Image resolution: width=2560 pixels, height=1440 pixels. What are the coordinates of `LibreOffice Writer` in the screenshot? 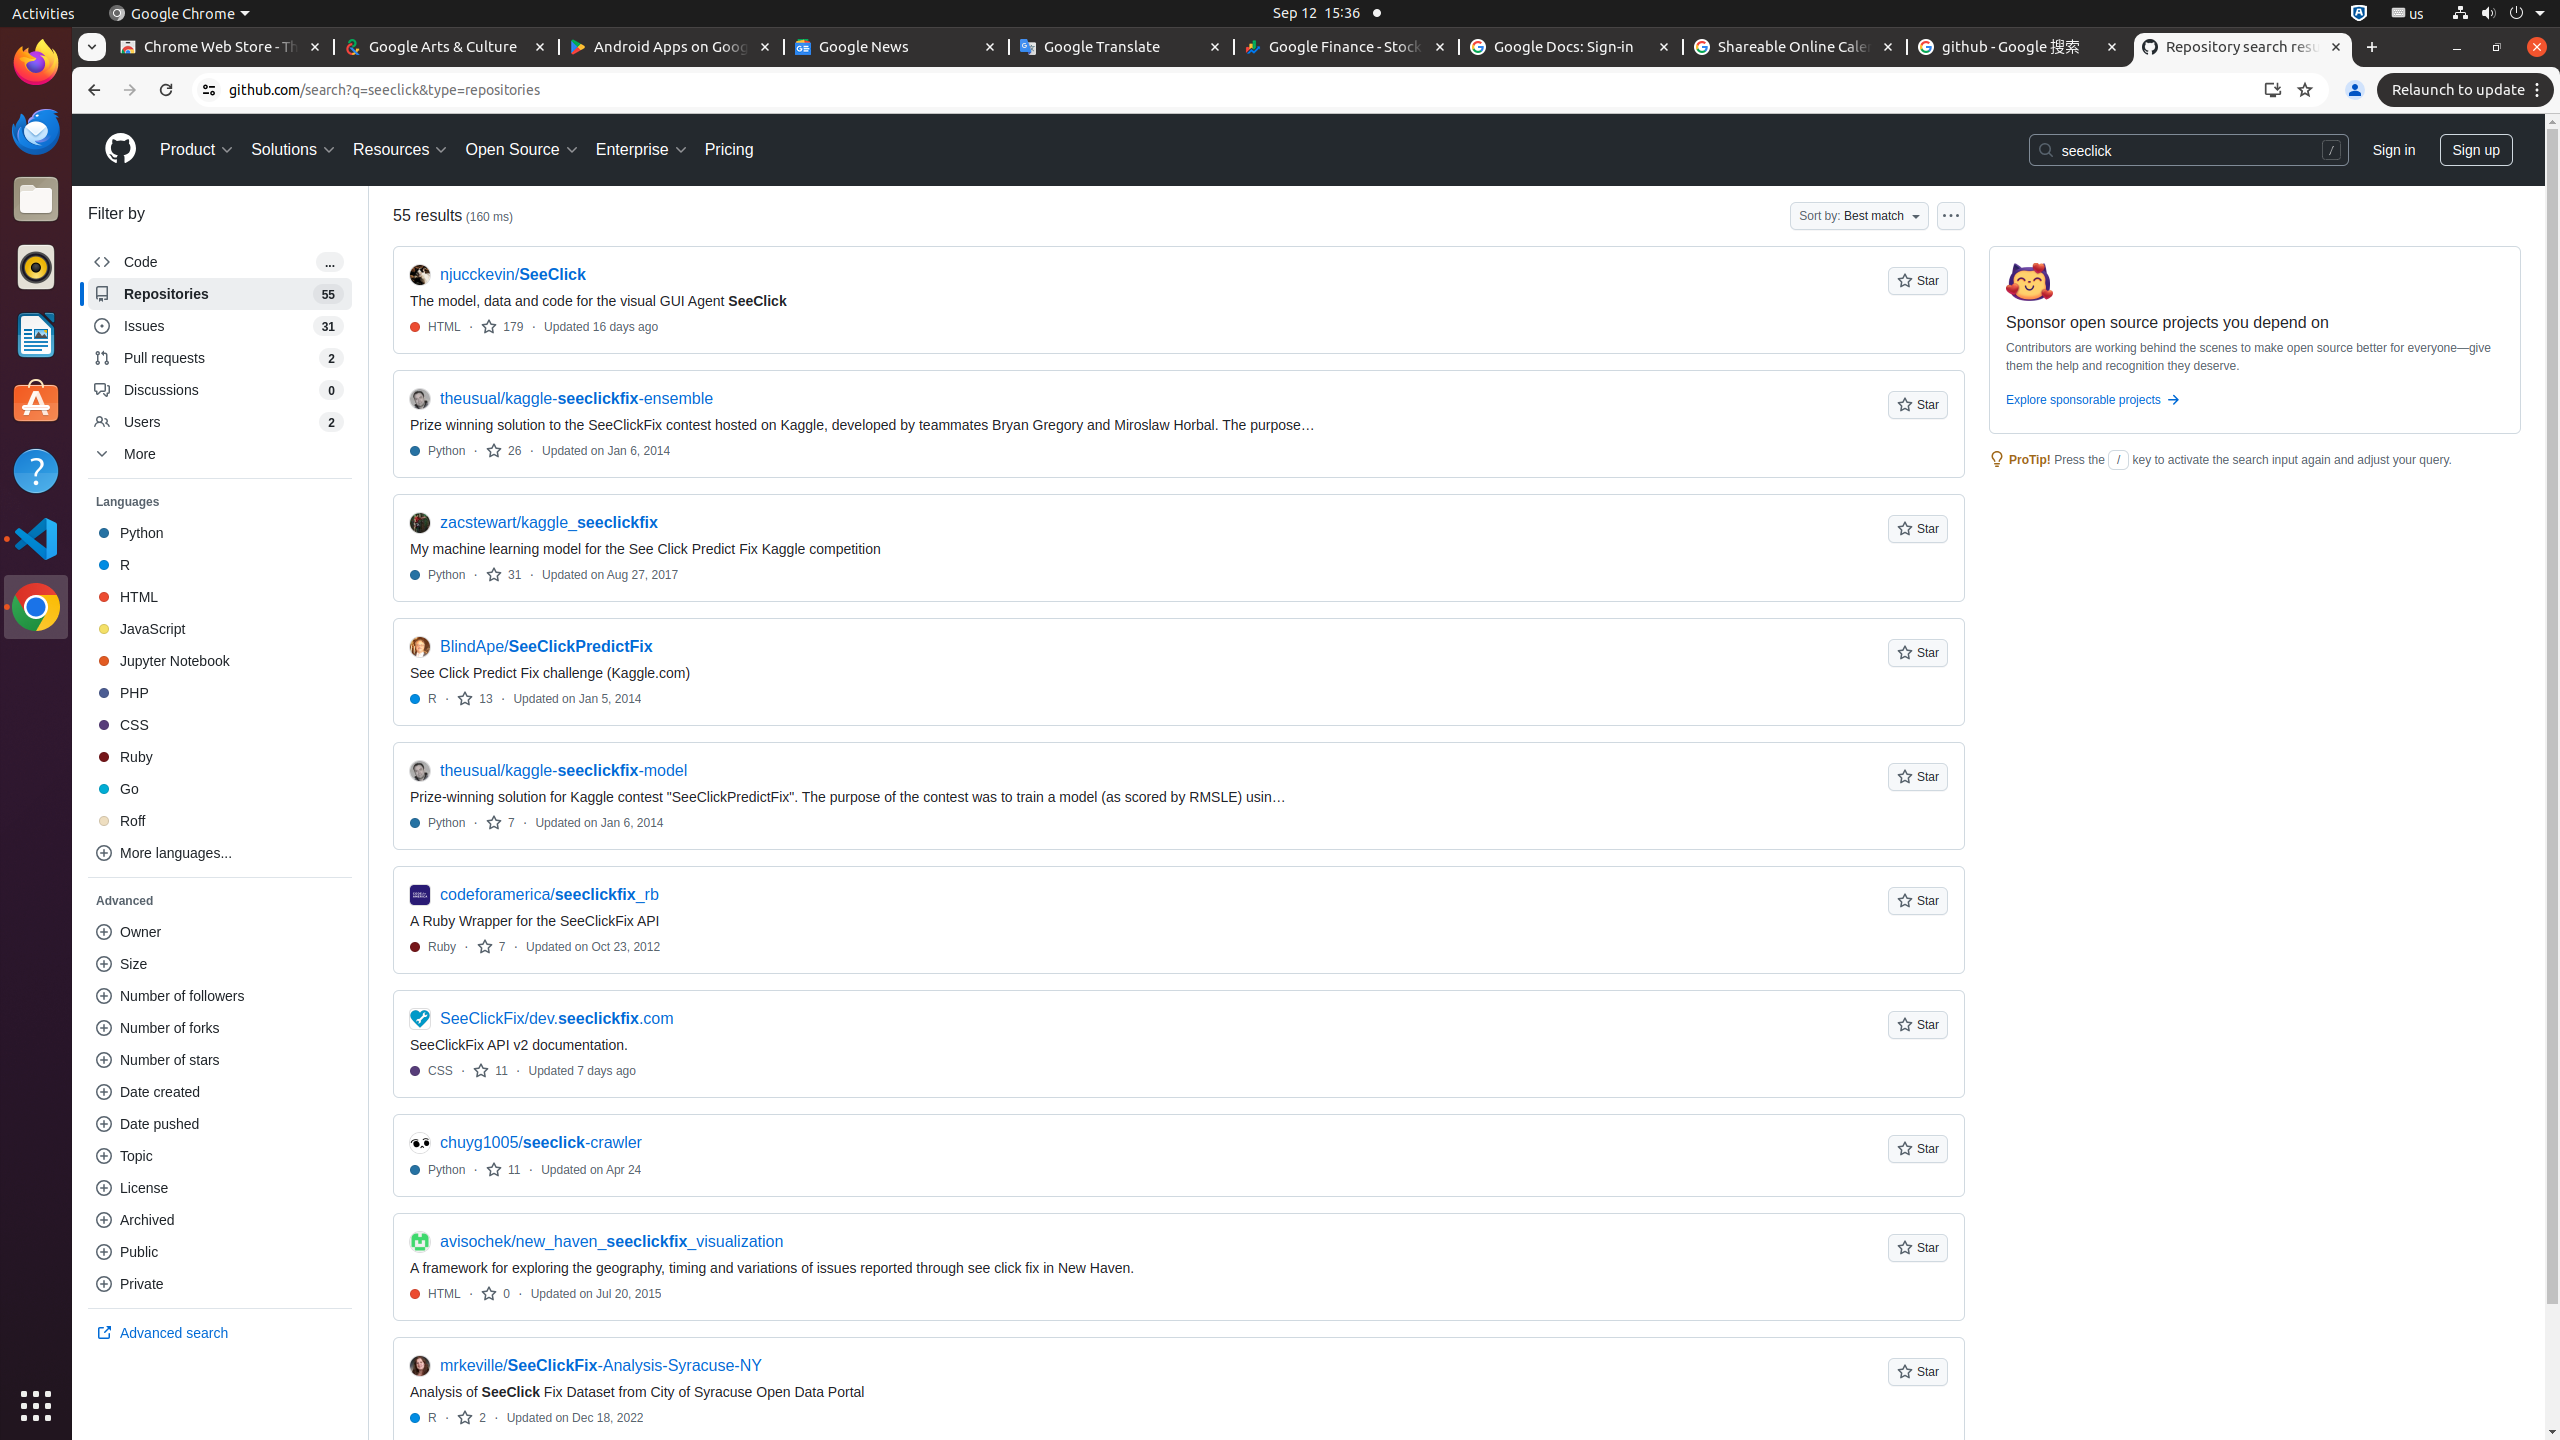 It's located at (36, 334).